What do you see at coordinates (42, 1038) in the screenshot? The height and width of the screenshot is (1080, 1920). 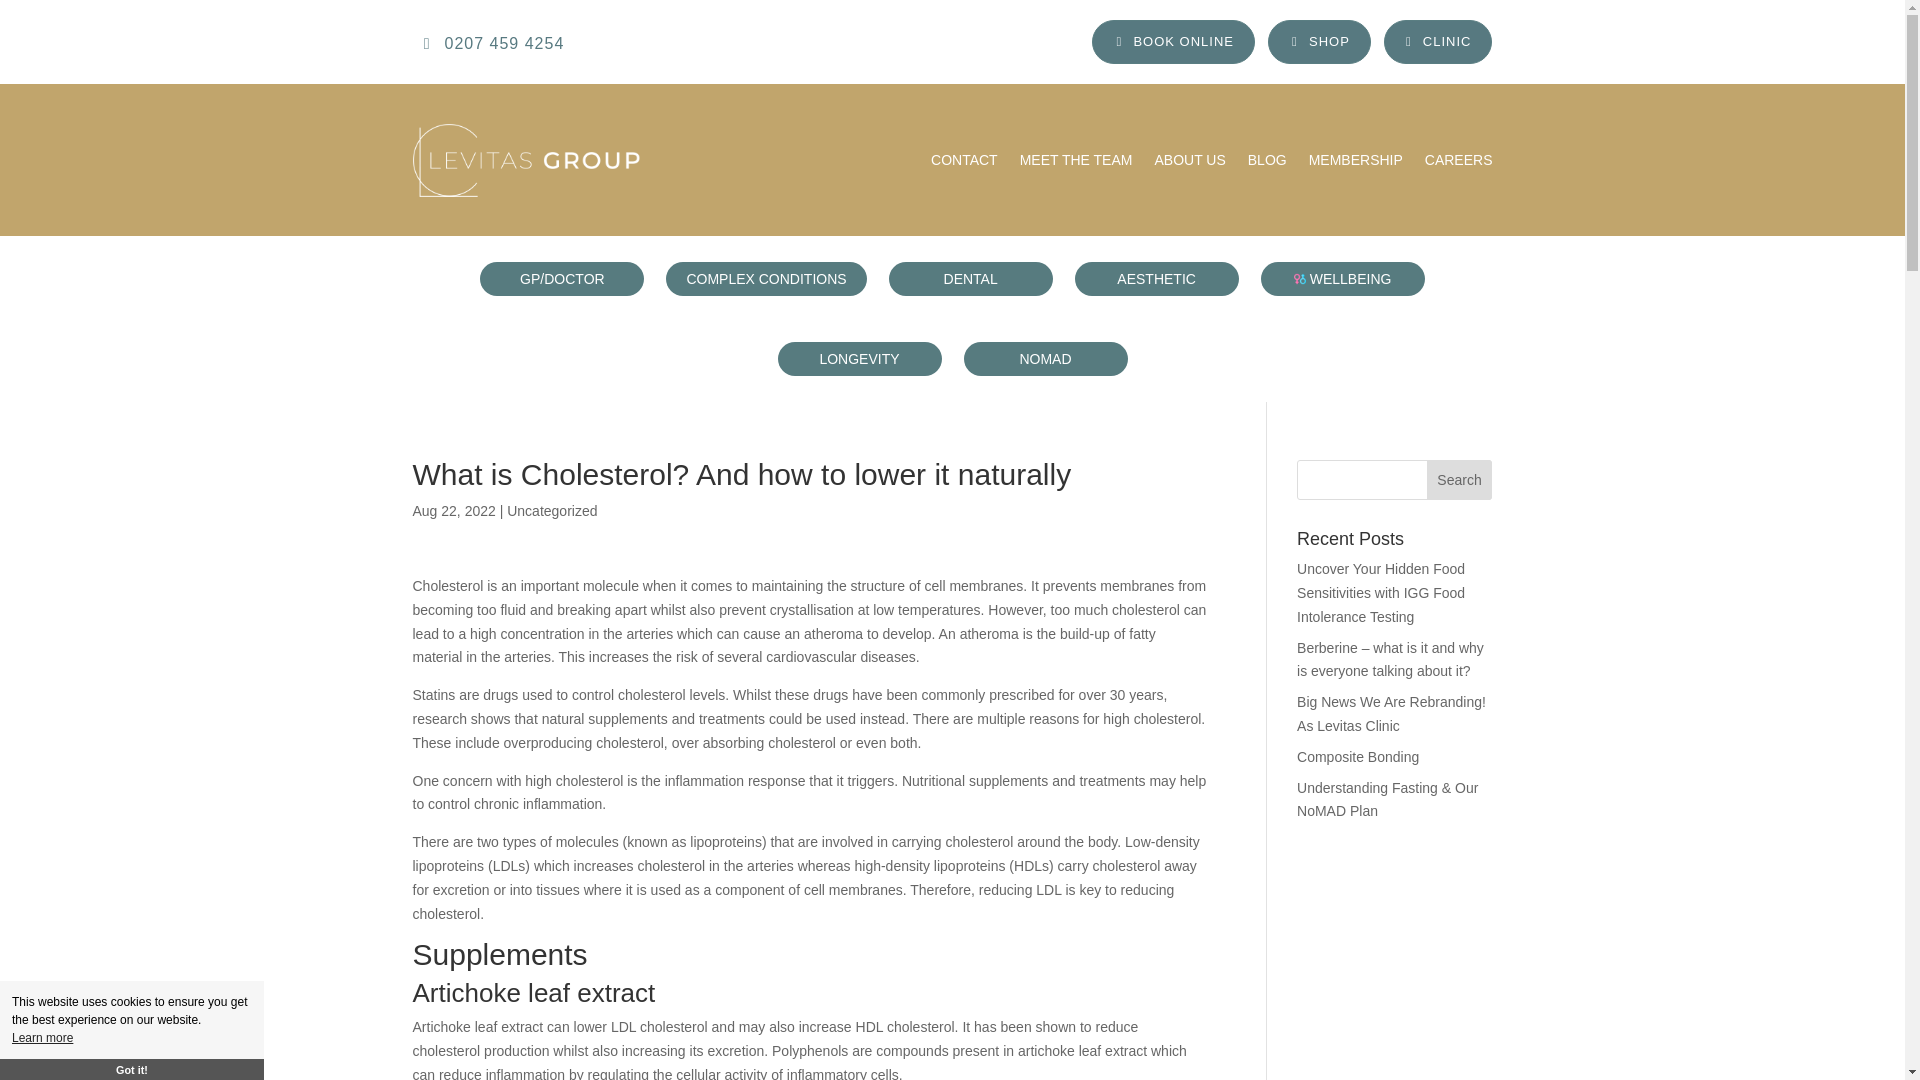 I see `Learn more` at bounding box center [42, 1038].